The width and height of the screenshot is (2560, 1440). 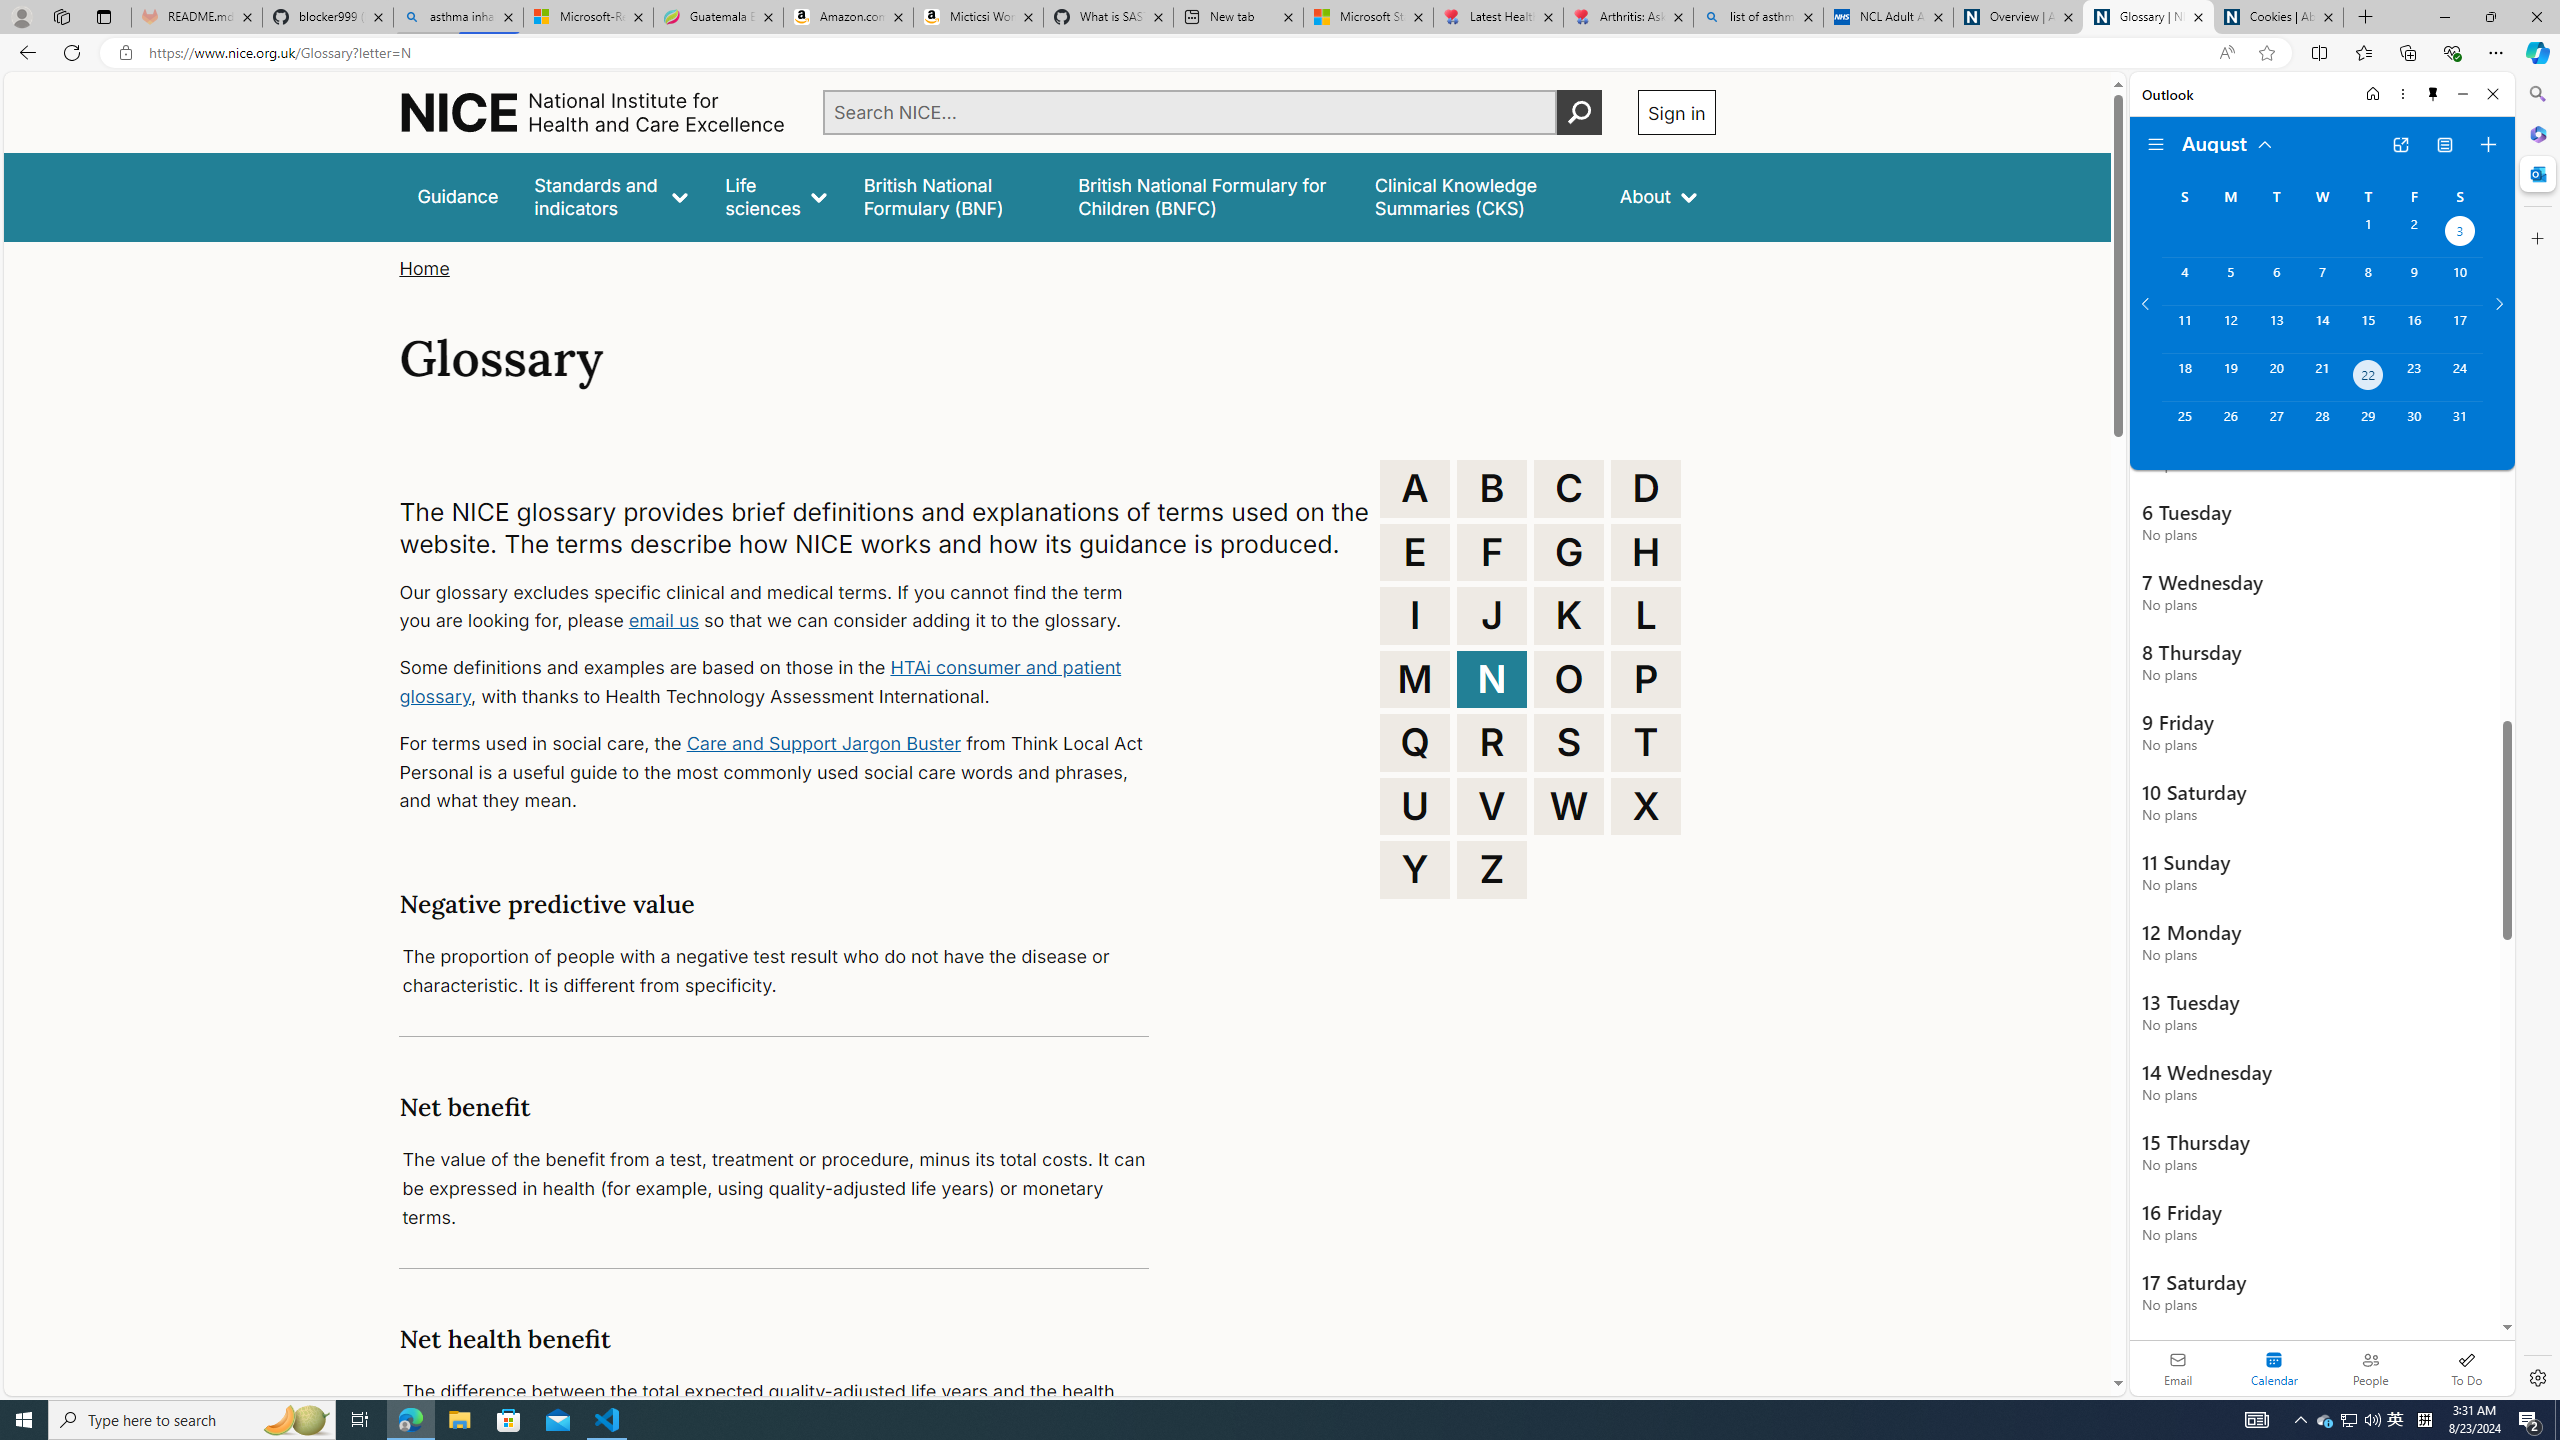 I want to click on Tab actions menu, so click(x=104, y=16).